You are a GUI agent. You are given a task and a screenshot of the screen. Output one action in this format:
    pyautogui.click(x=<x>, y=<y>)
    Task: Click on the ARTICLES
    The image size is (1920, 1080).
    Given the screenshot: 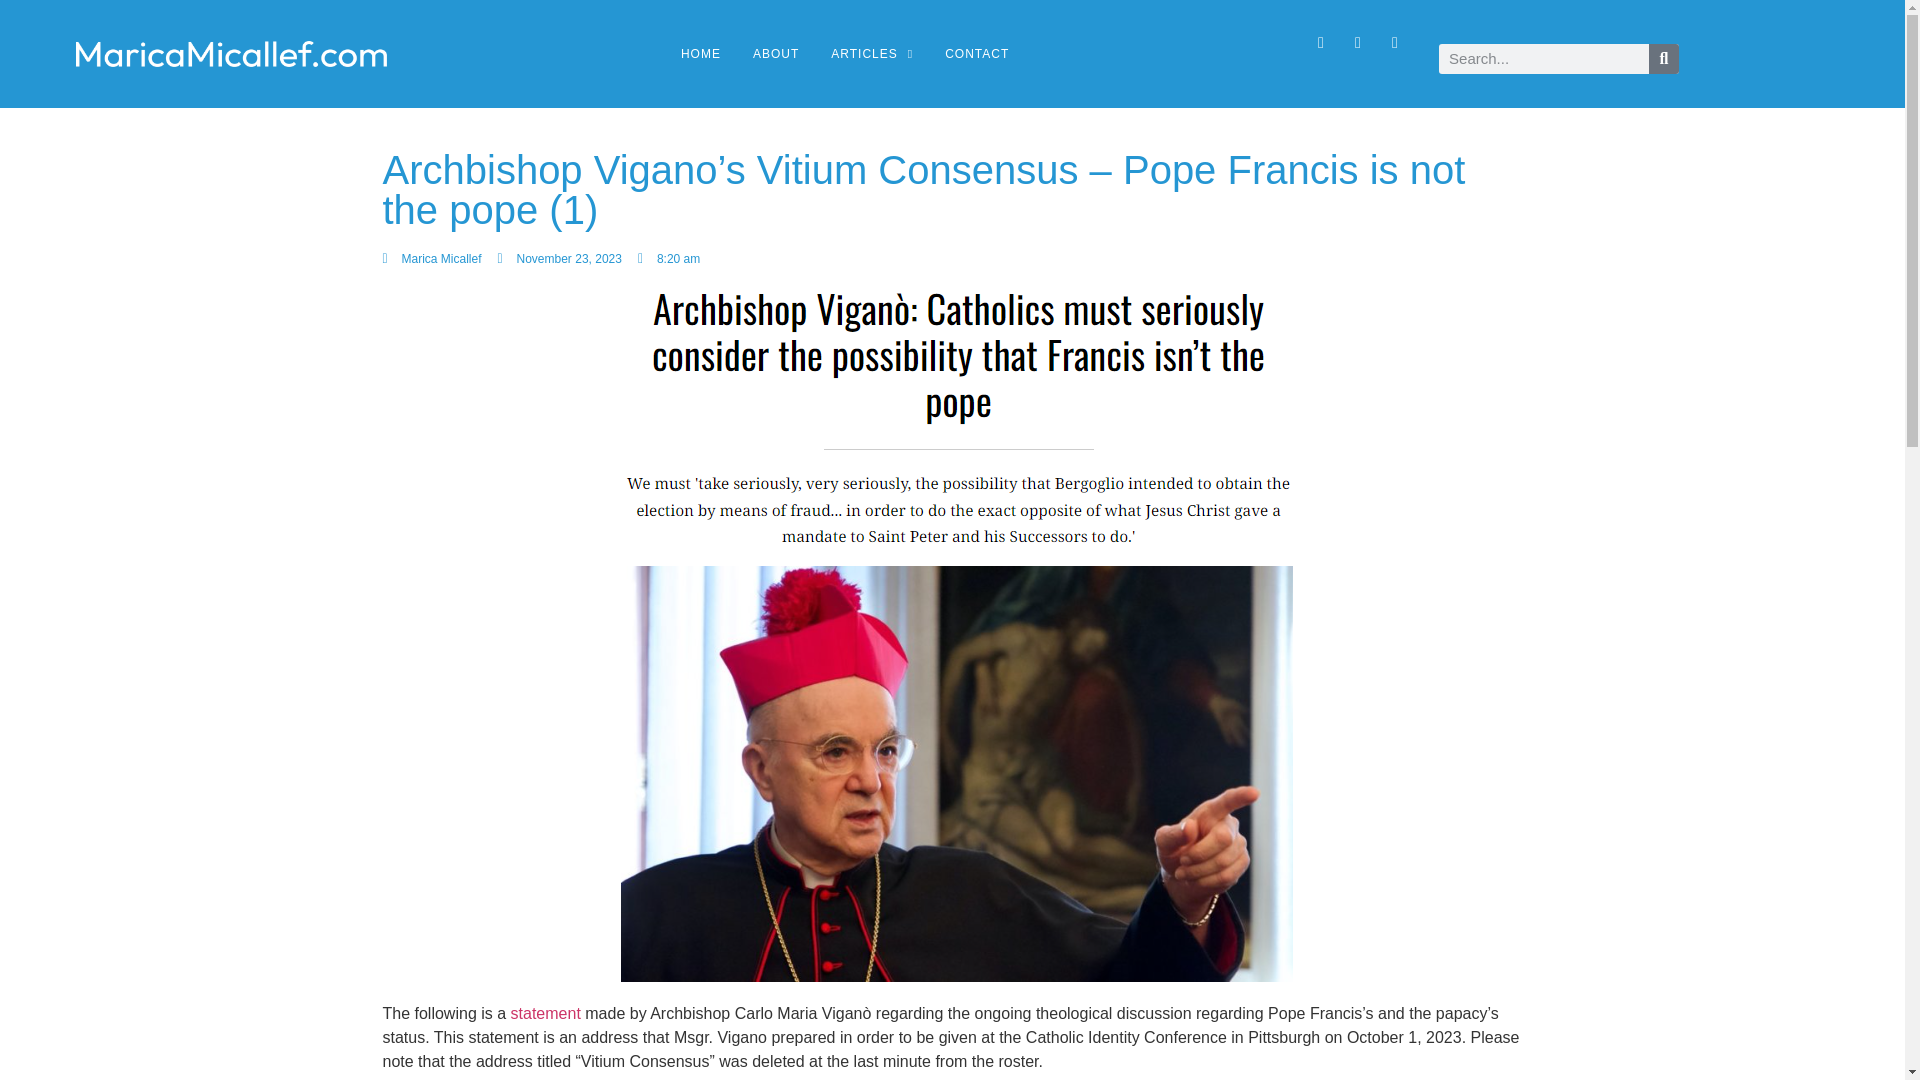 What is the action you would take?
    pyautogui.click(x=872, y=54)
    